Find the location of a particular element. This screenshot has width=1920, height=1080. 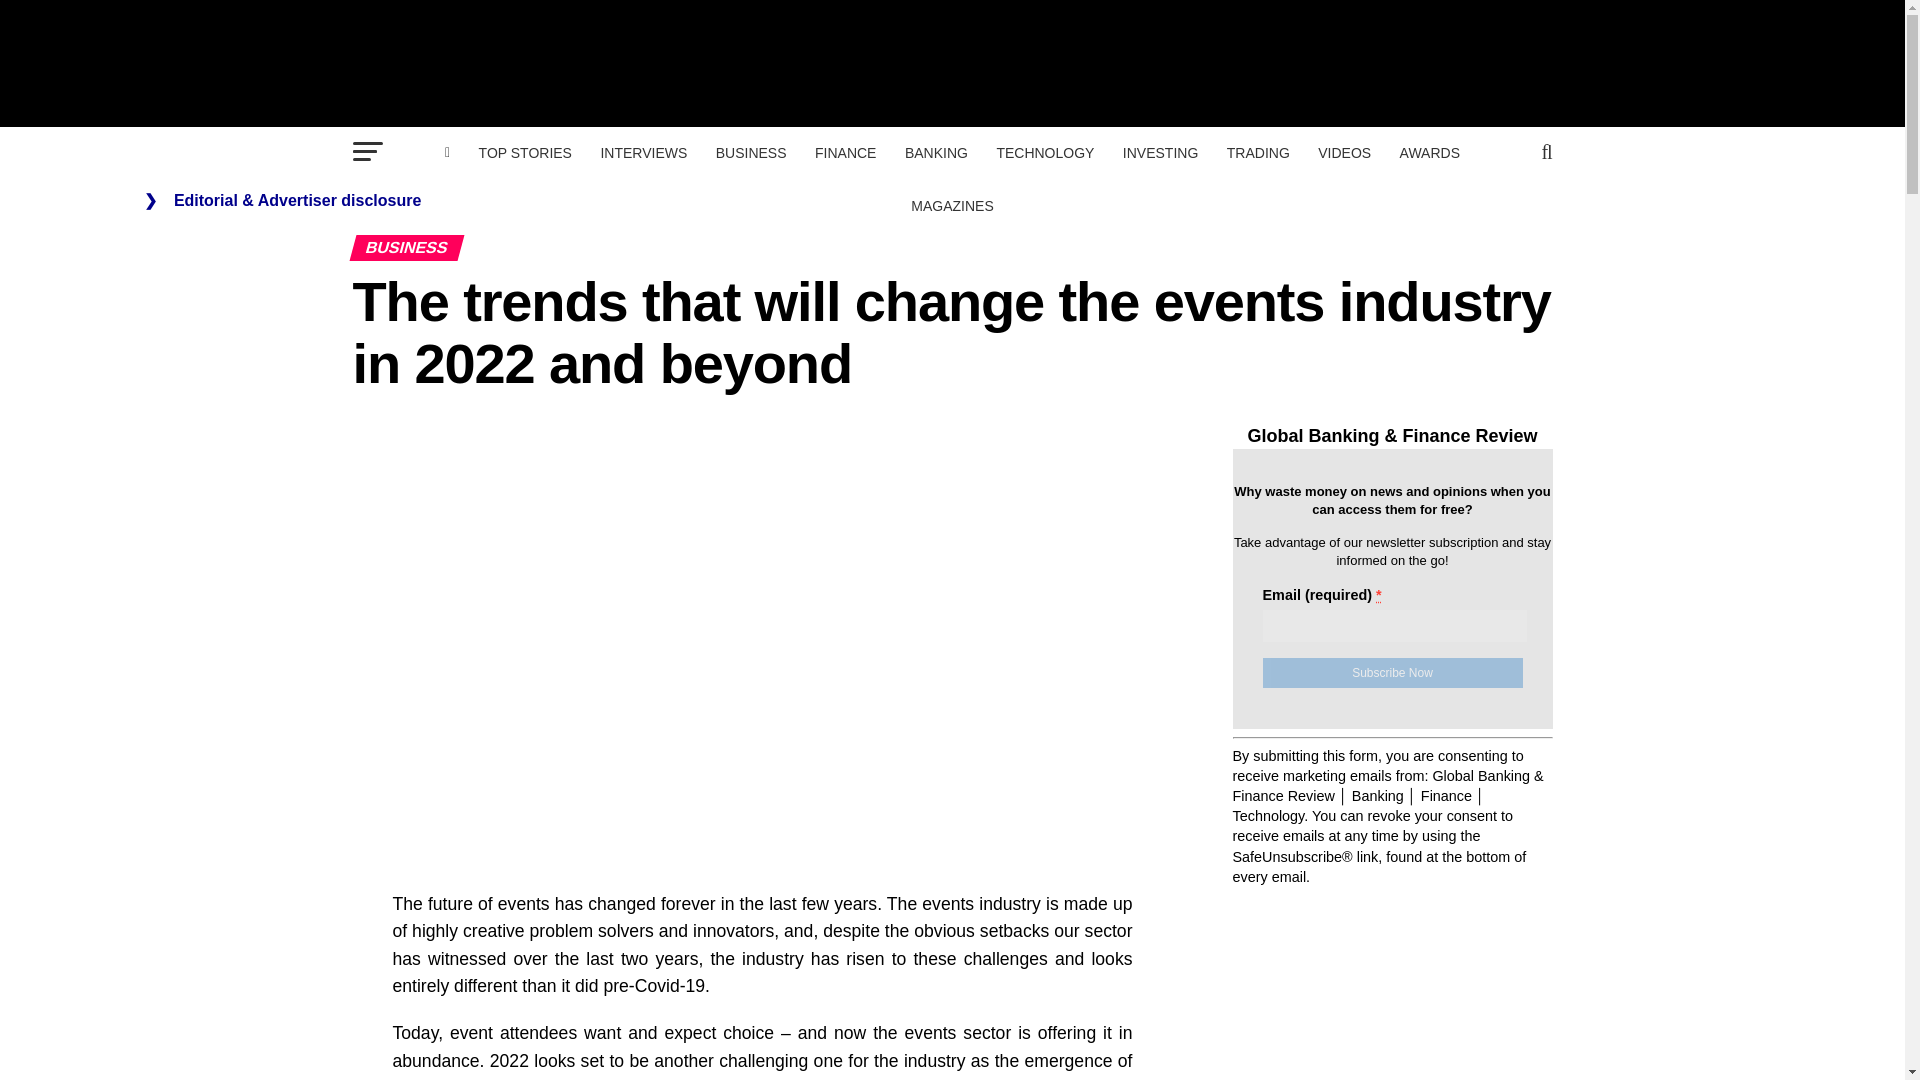

Business is located at coordinates (751, 153).